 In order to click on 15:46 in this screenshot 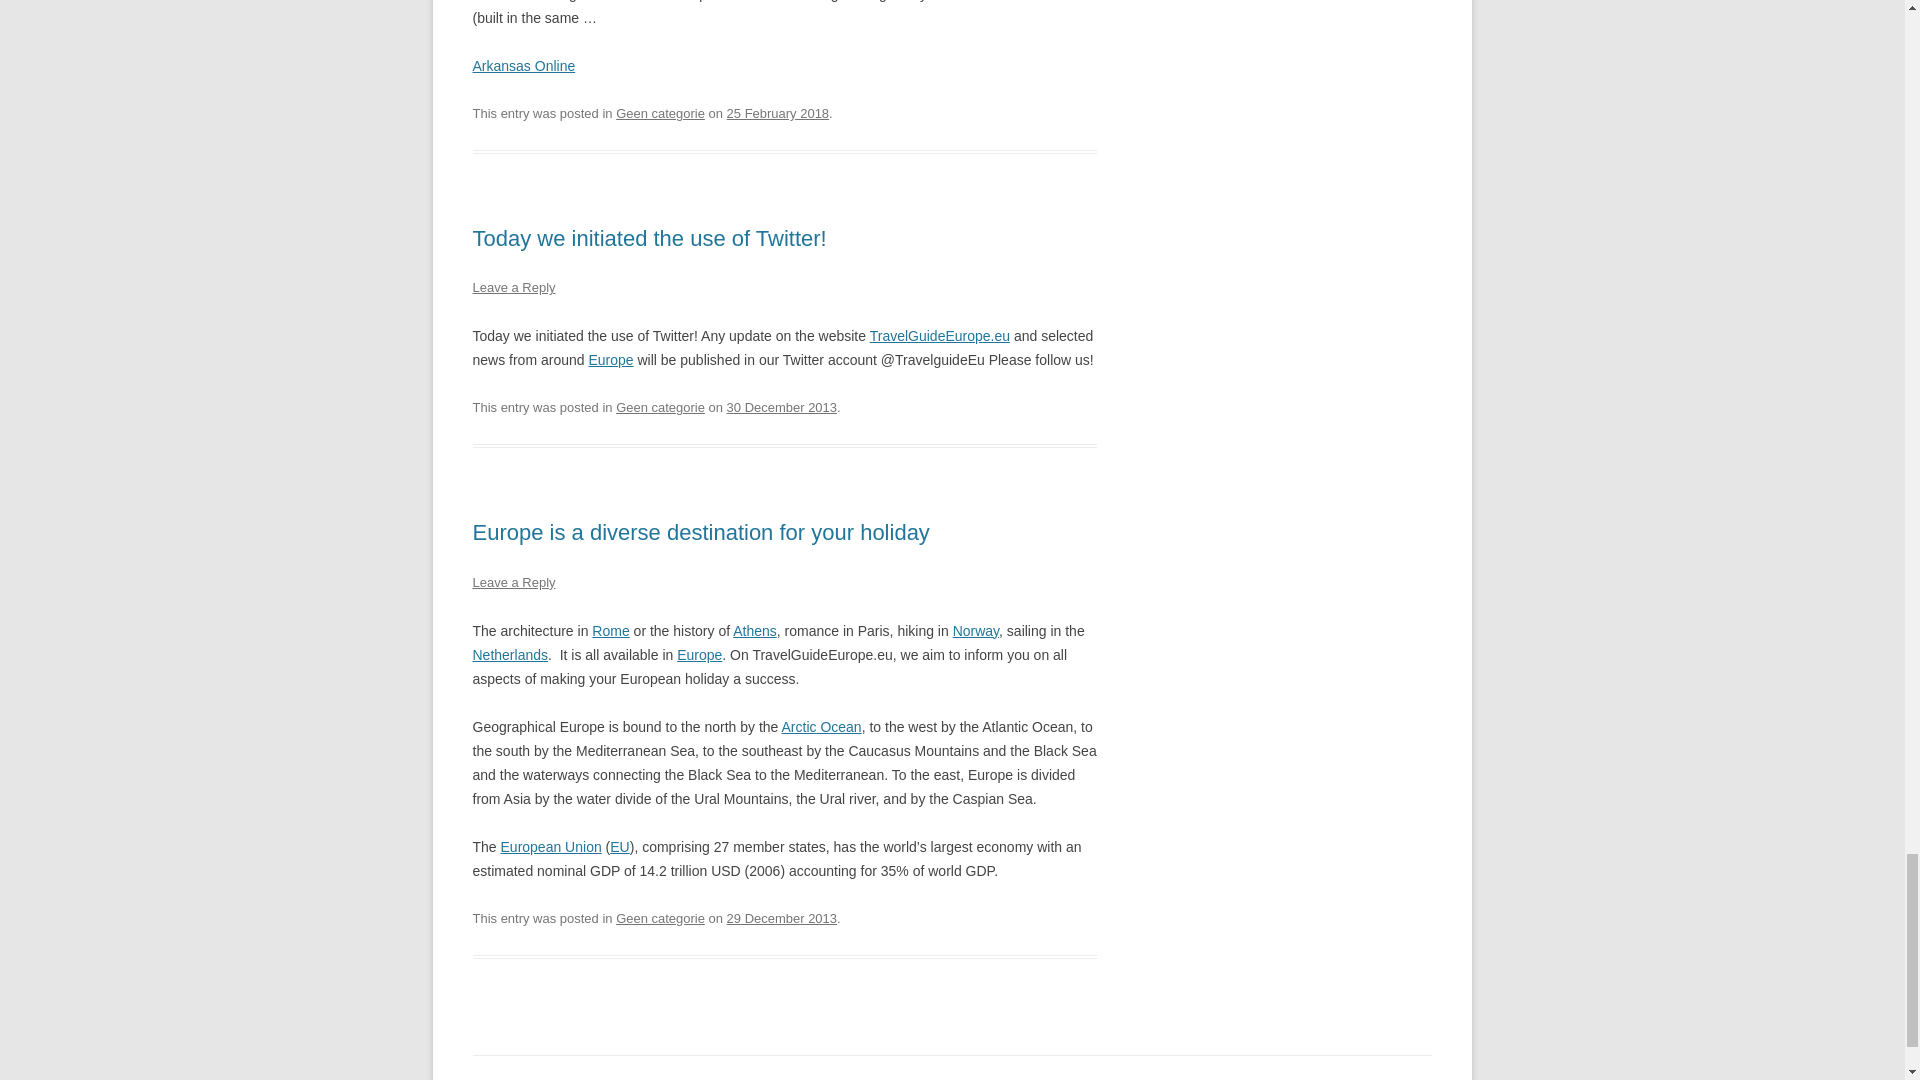, I will do `click(782, 918)`.